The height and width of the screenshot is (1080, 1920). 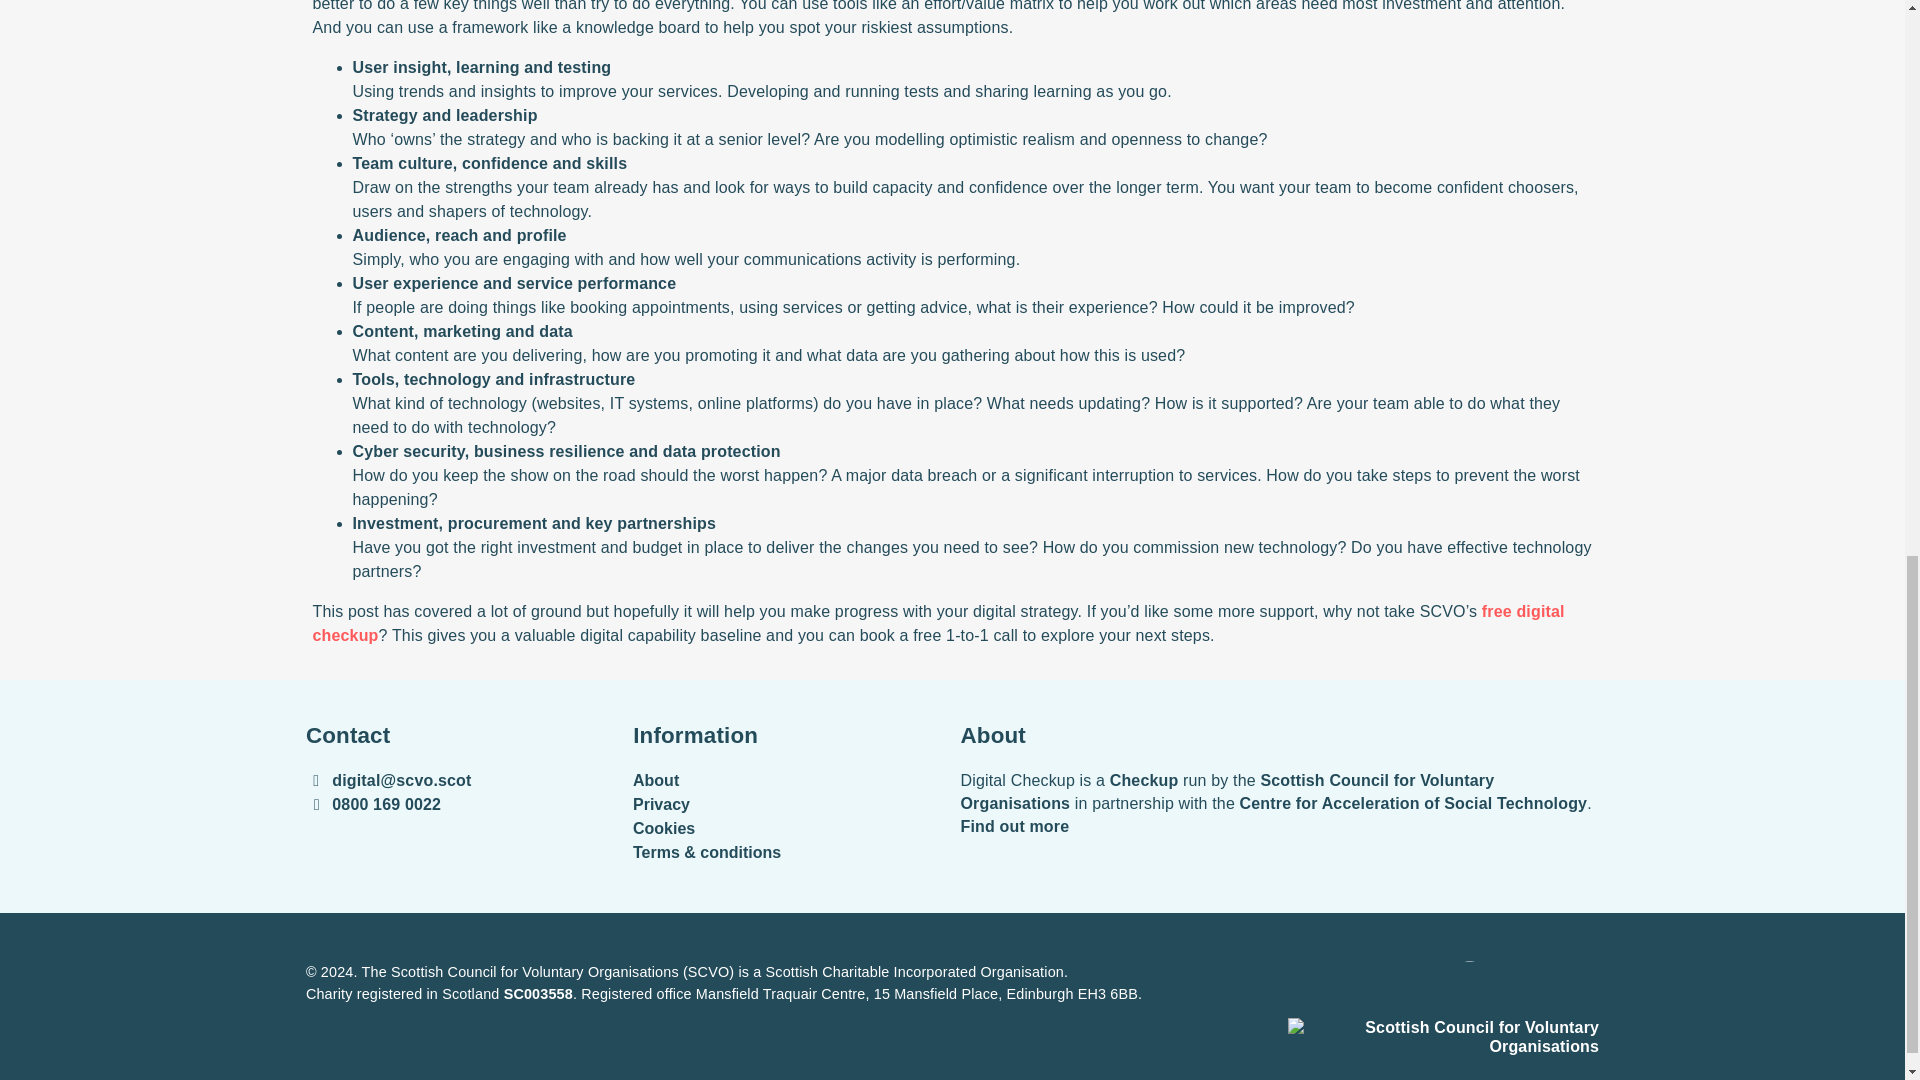 I want to click on Centre for Acceleration of Social Technology, so click(x=1414, y=803).